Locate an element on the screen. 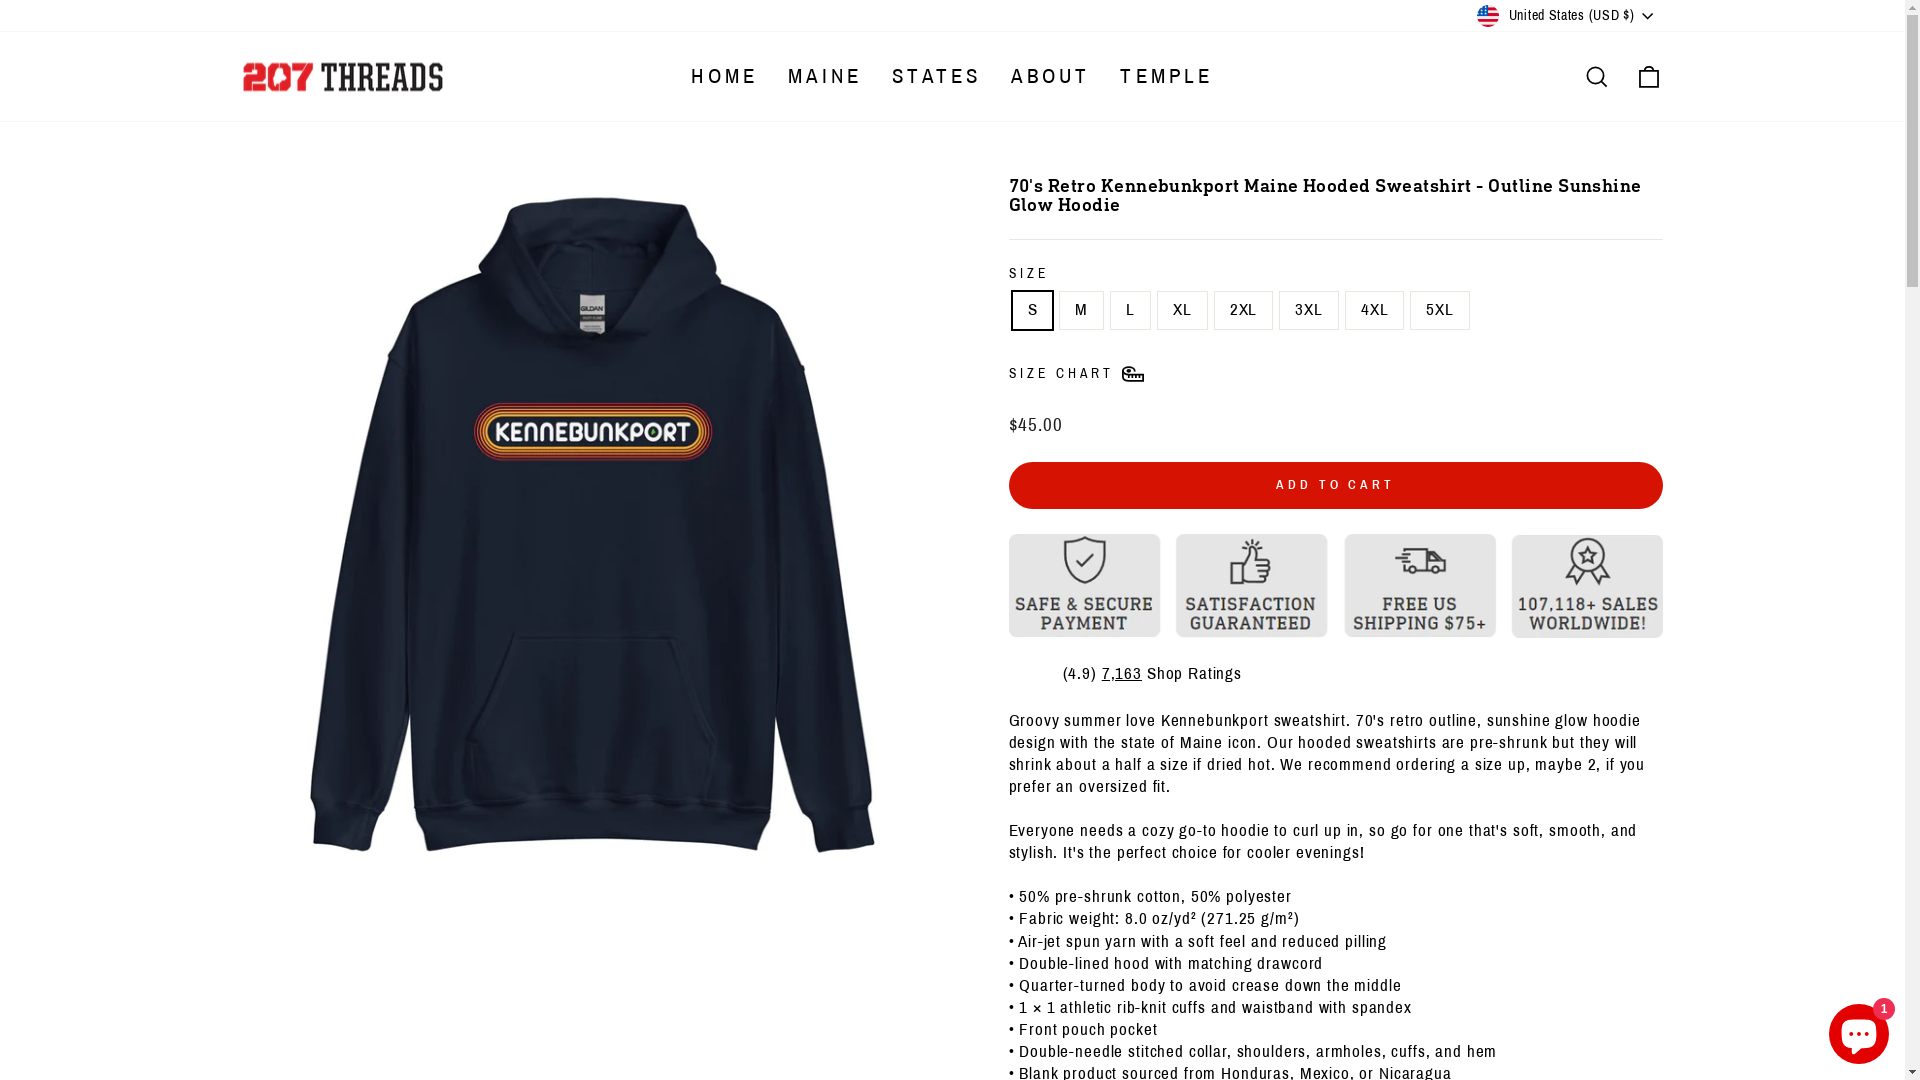 The image size is (1920, 1080). HOME is located at coordinates (724, 77).